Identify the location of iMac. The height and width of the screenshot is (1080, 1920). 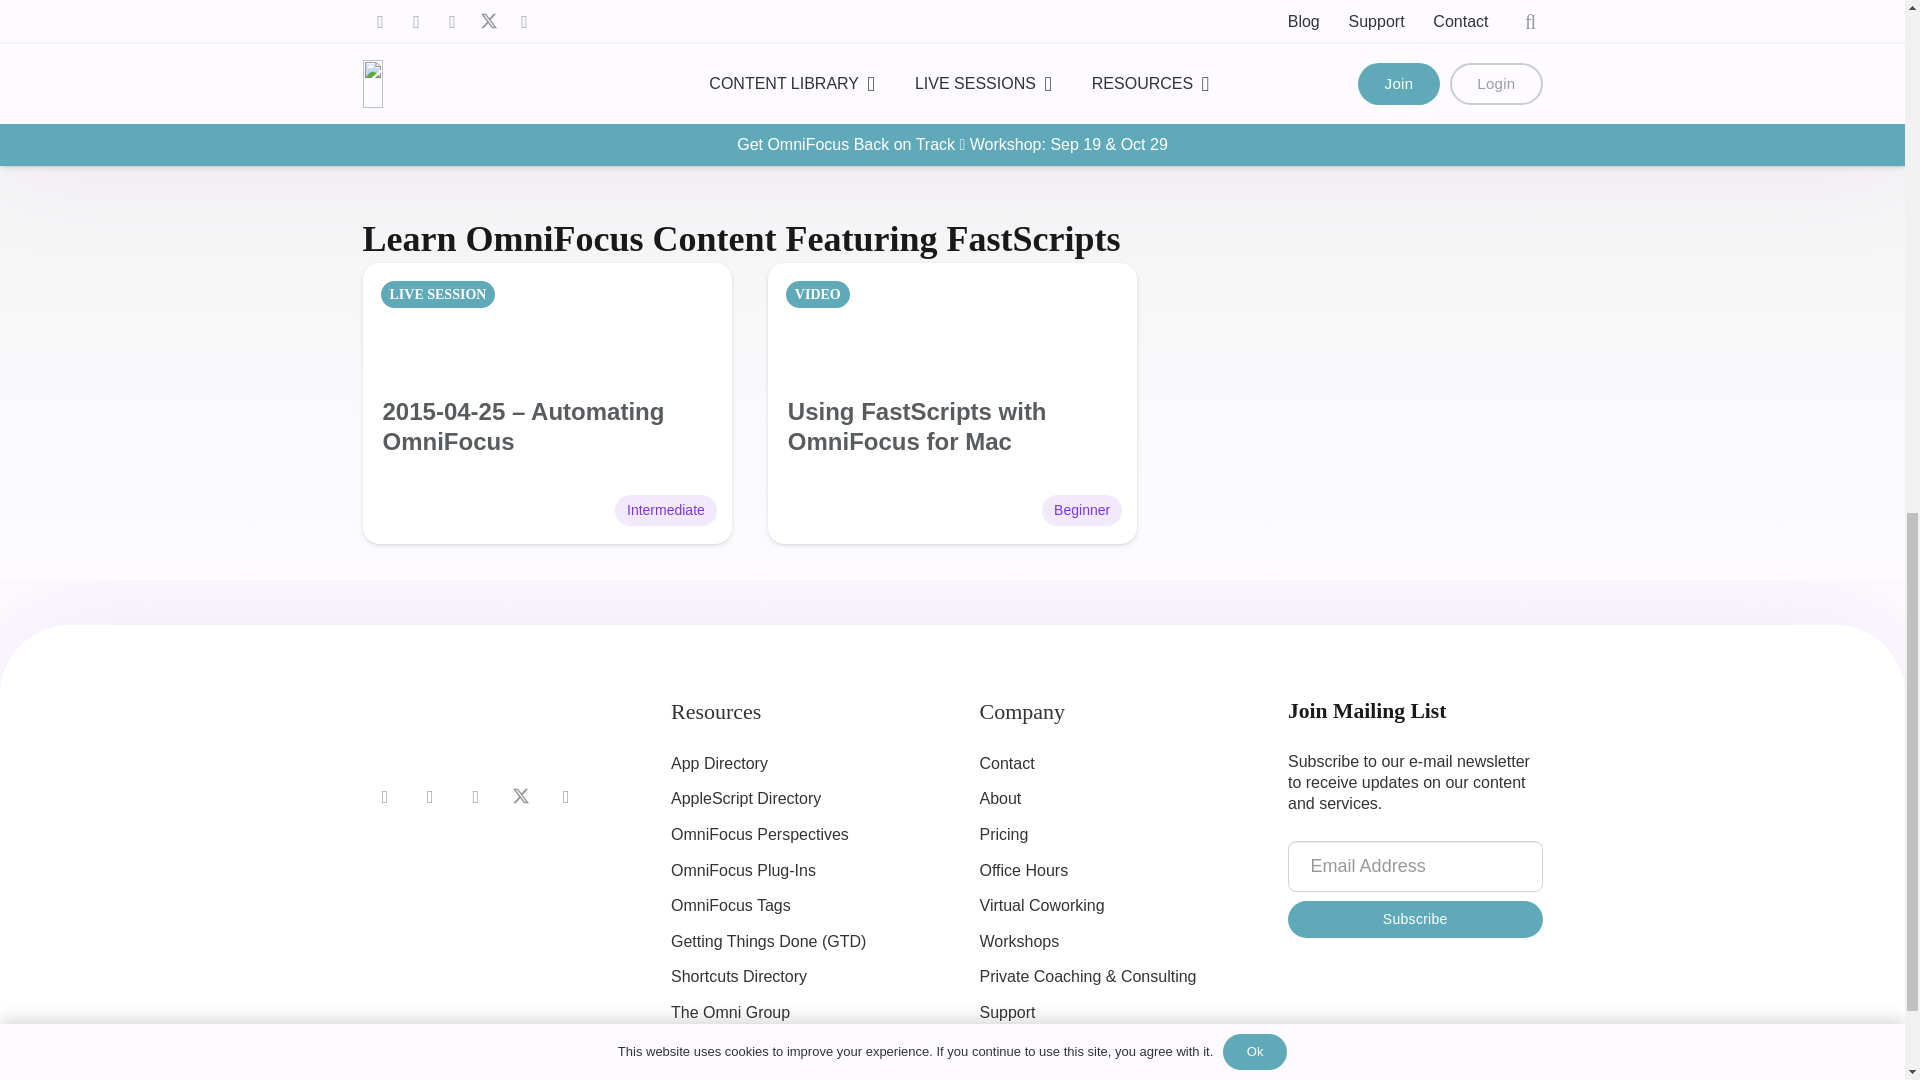
(395, 508).